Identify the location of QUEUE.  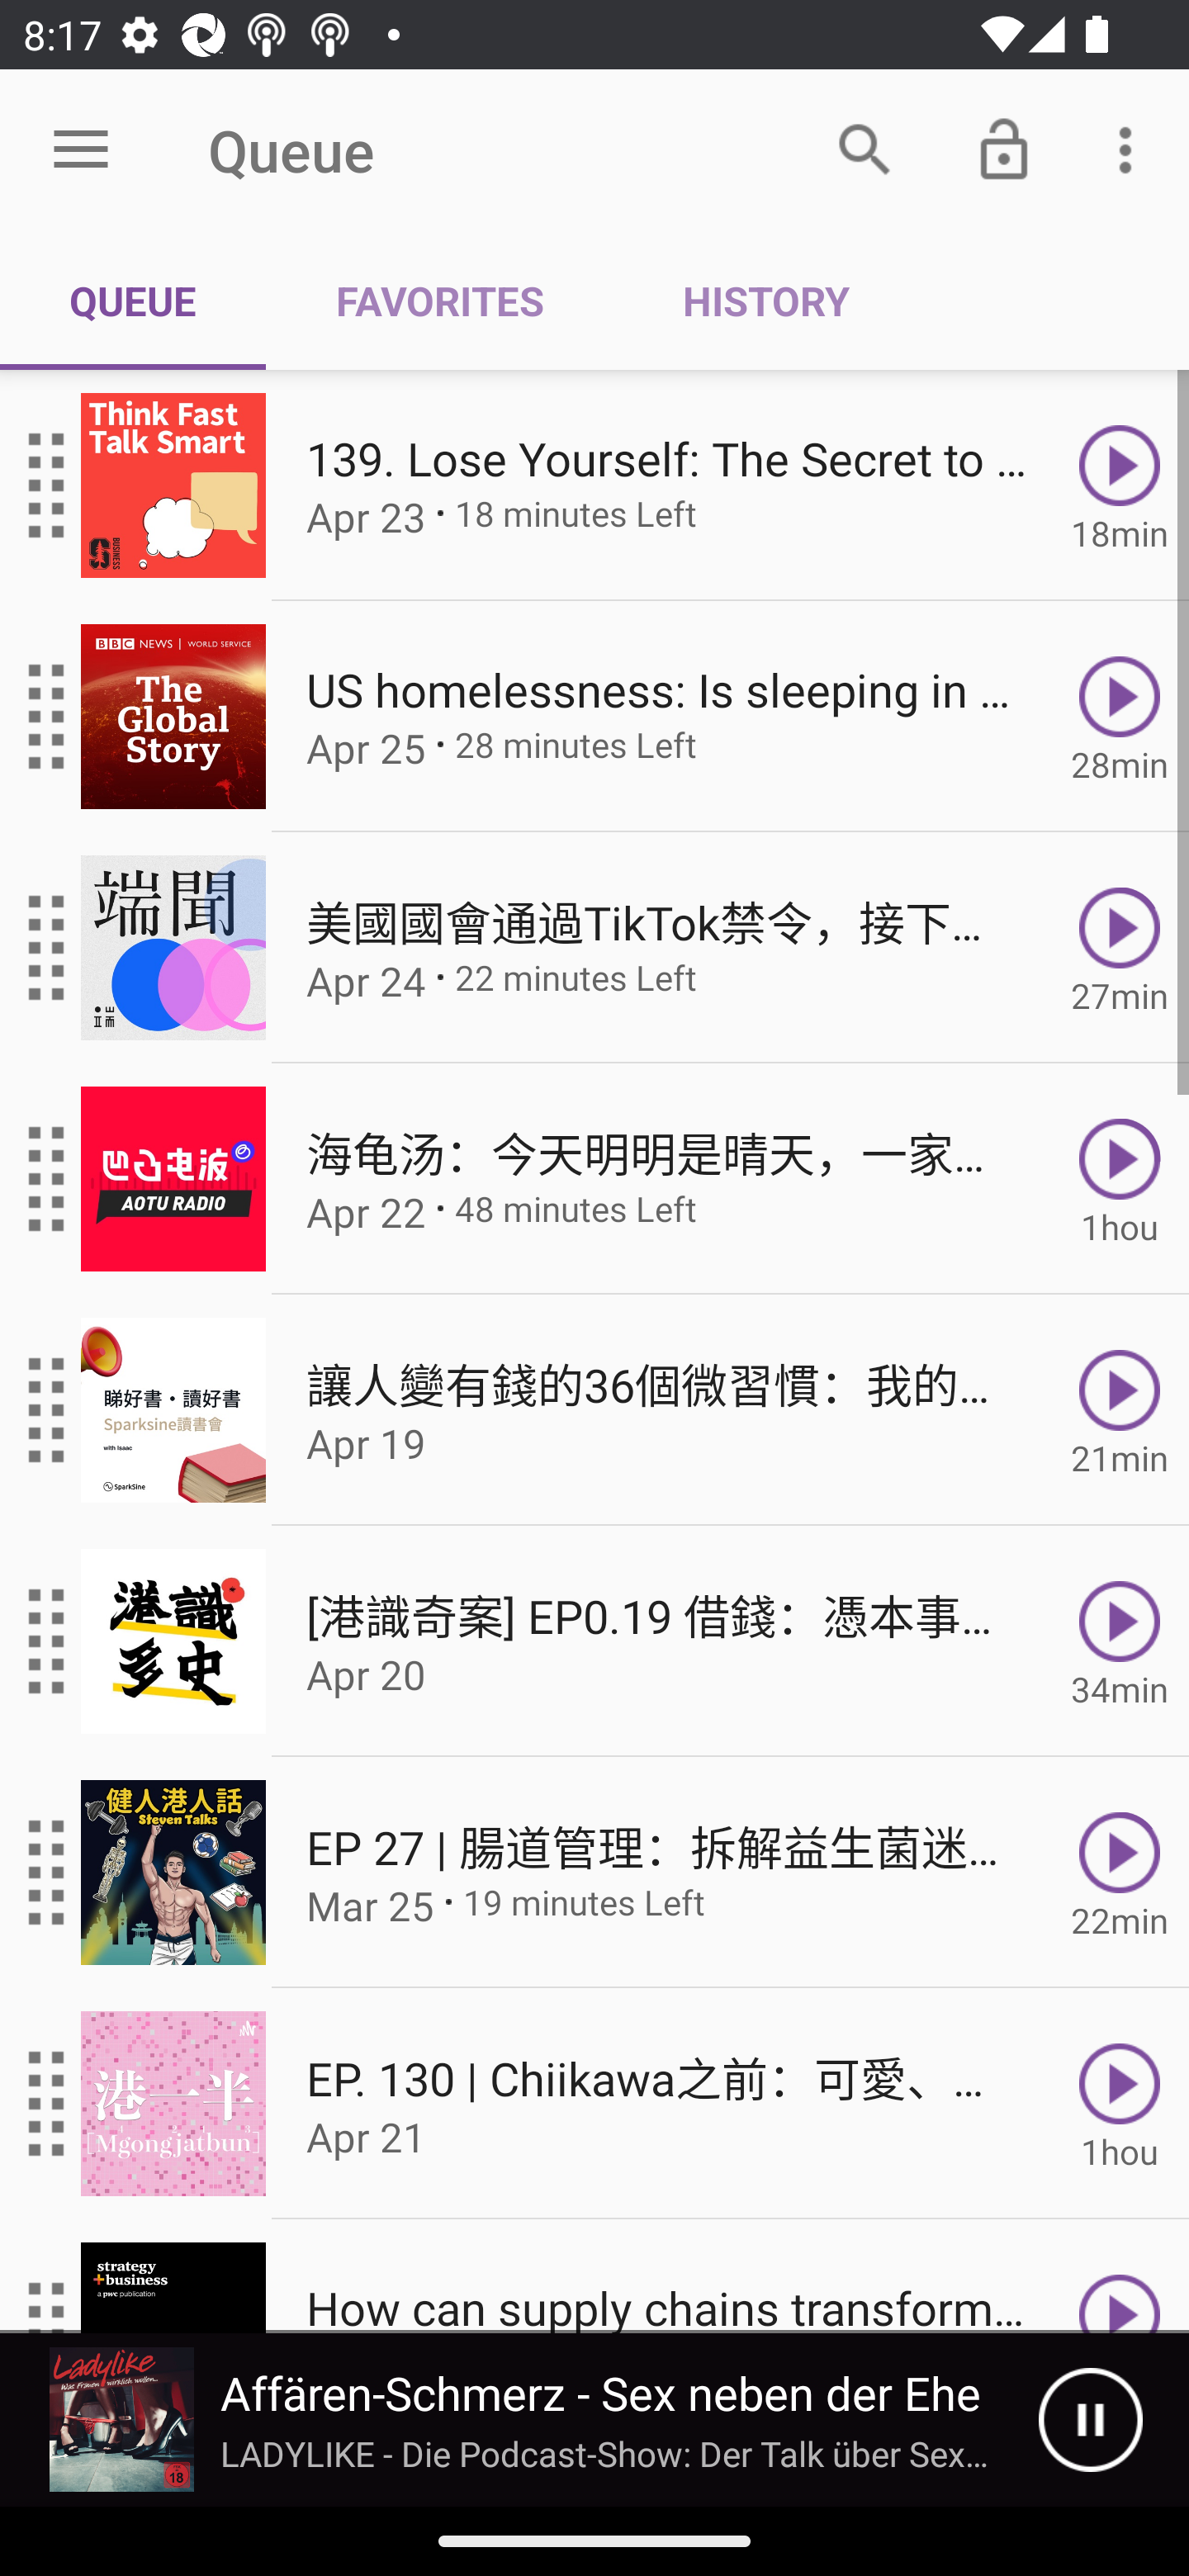
(133, 301).